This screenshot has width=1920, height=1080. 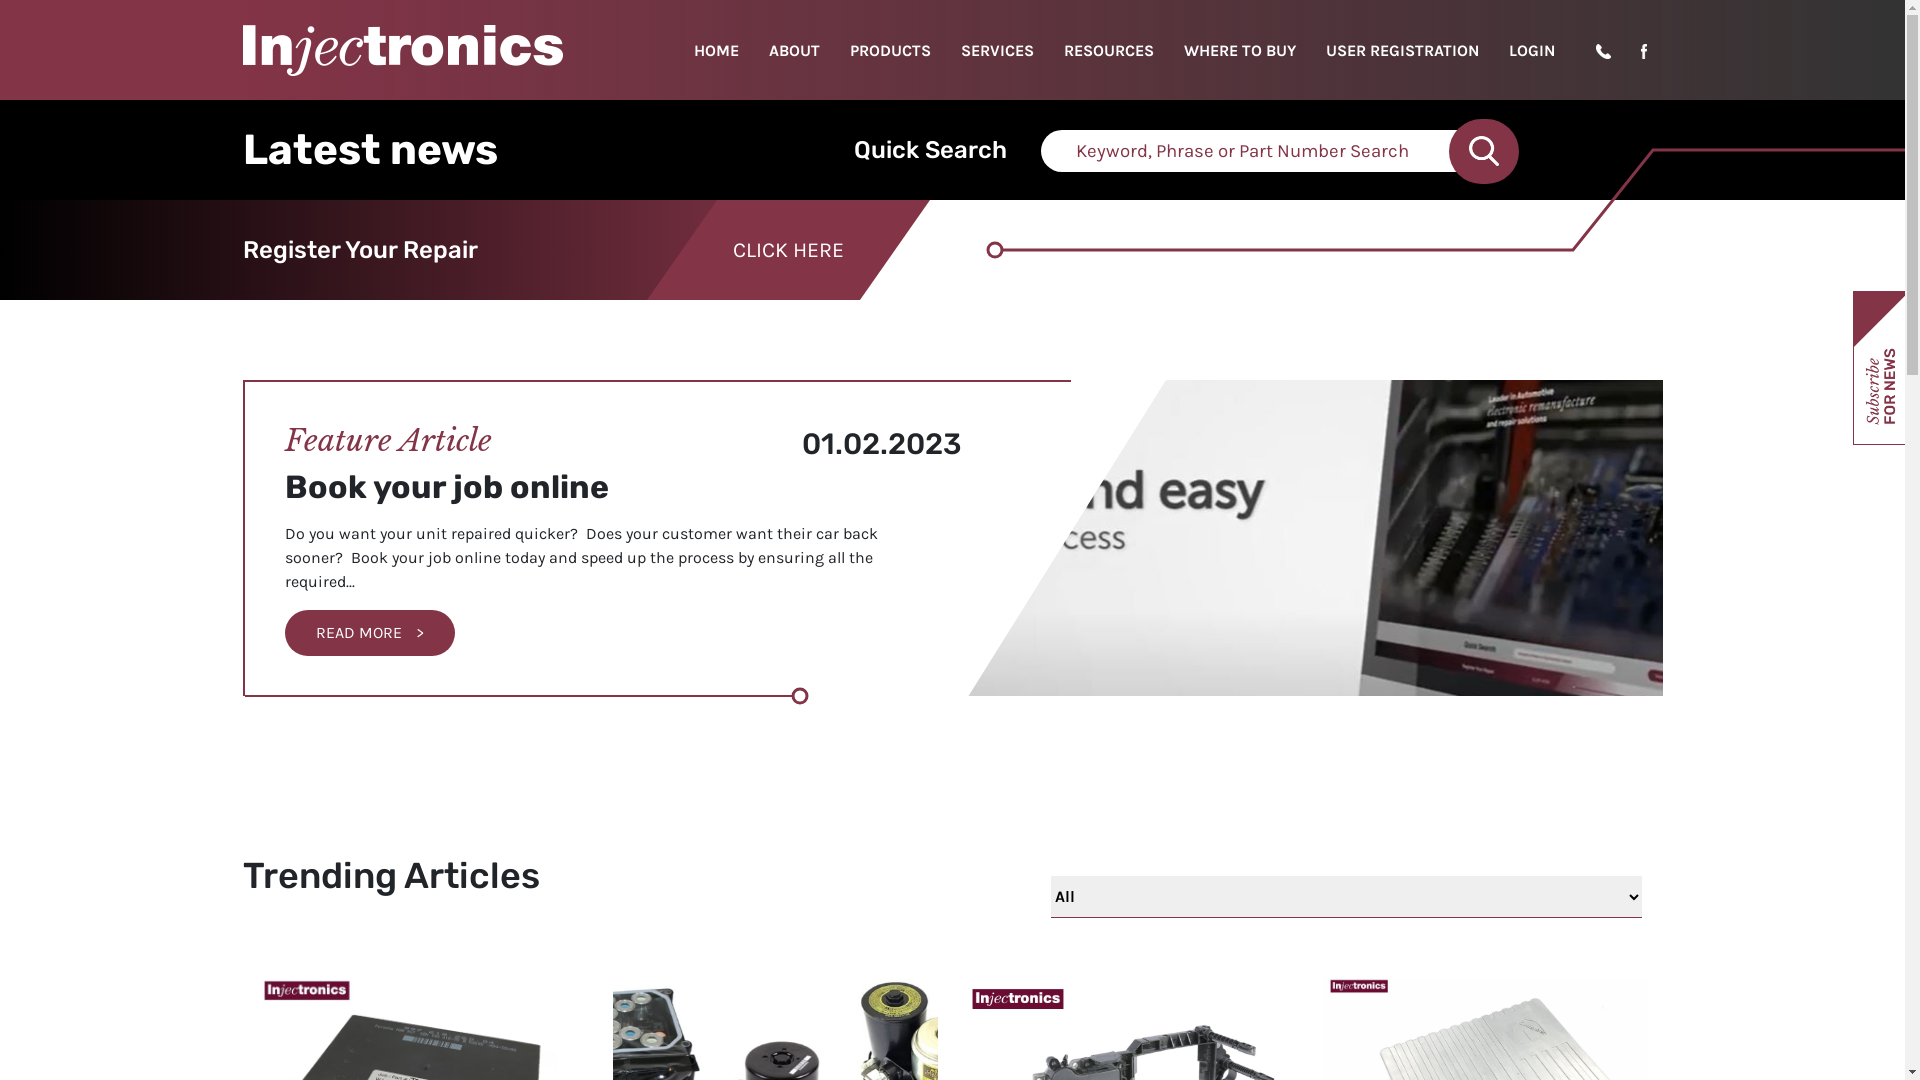 What do you see at coordinates (716, 50) in the screenshot?
I see `HOME` at bounding box center [716, 50].